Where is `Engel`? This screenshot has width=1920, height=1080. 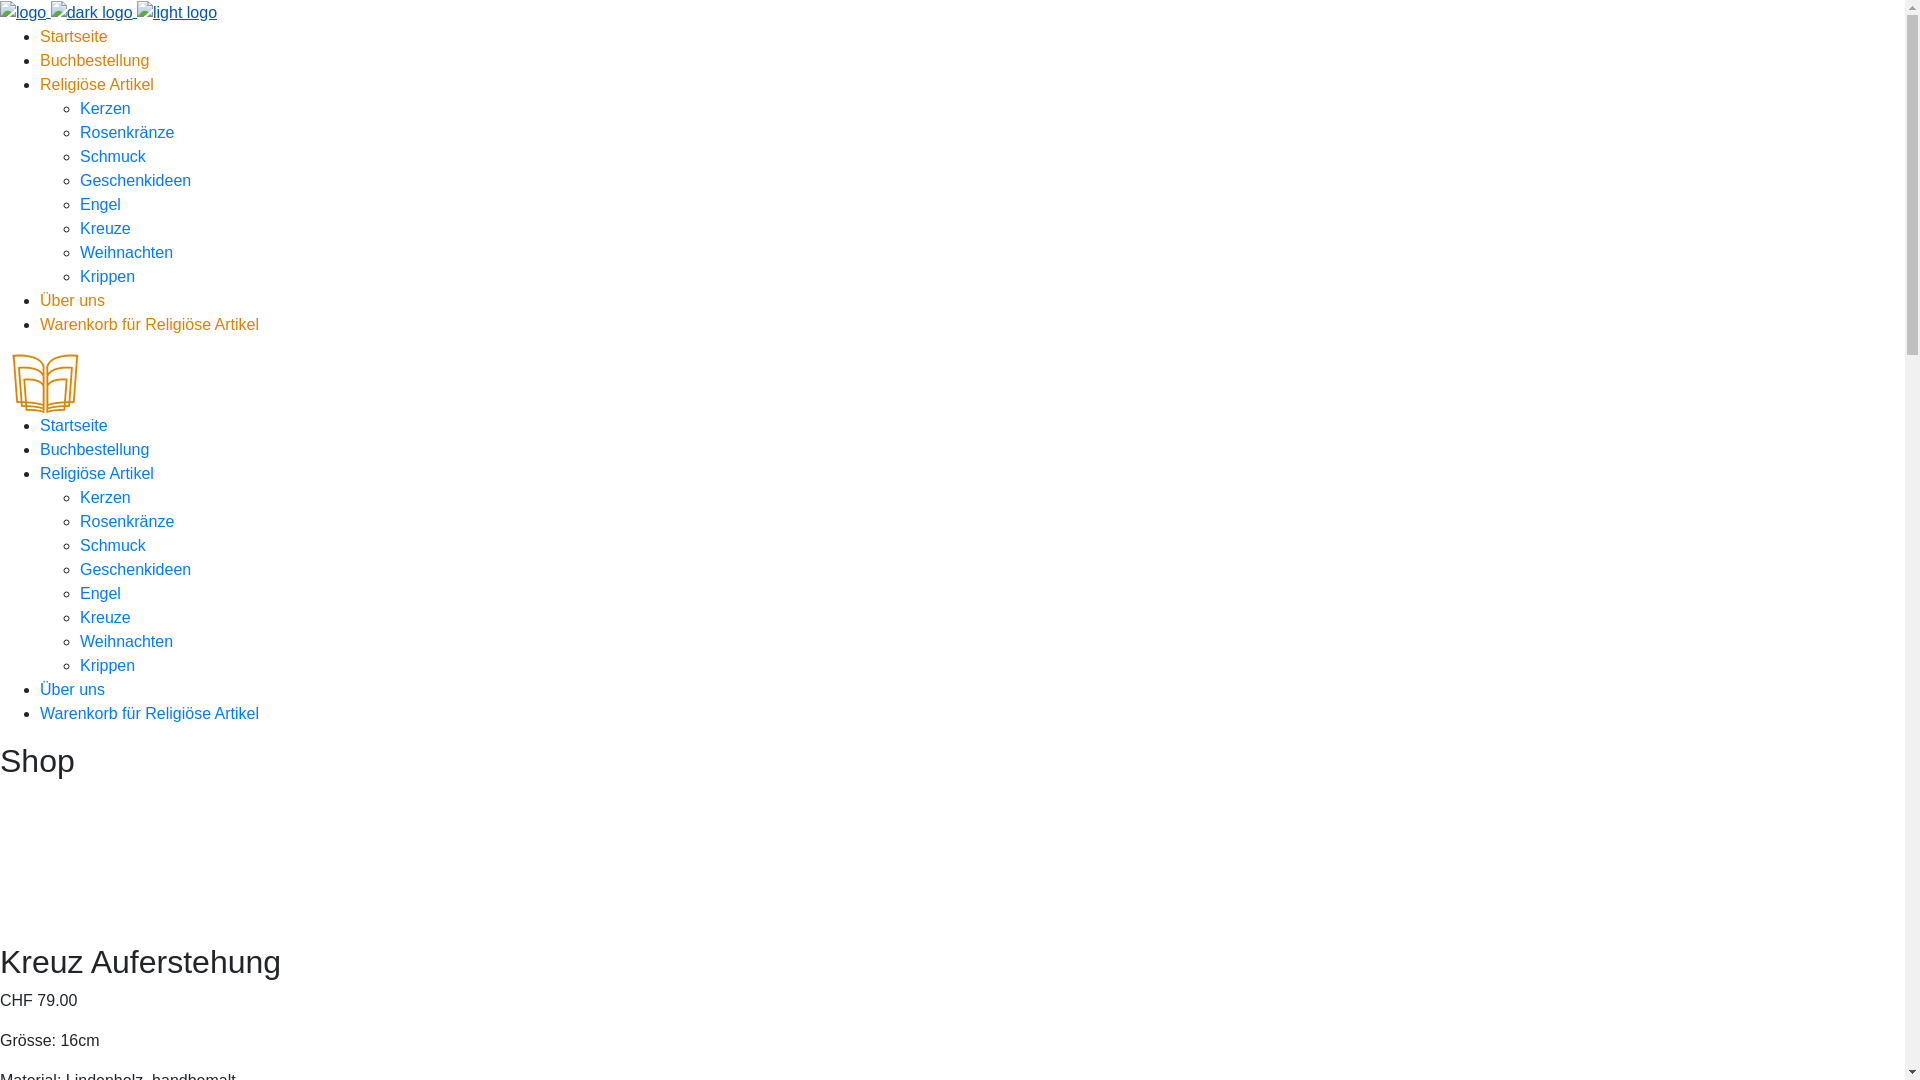 Engel is located at coordinates (100, 204).